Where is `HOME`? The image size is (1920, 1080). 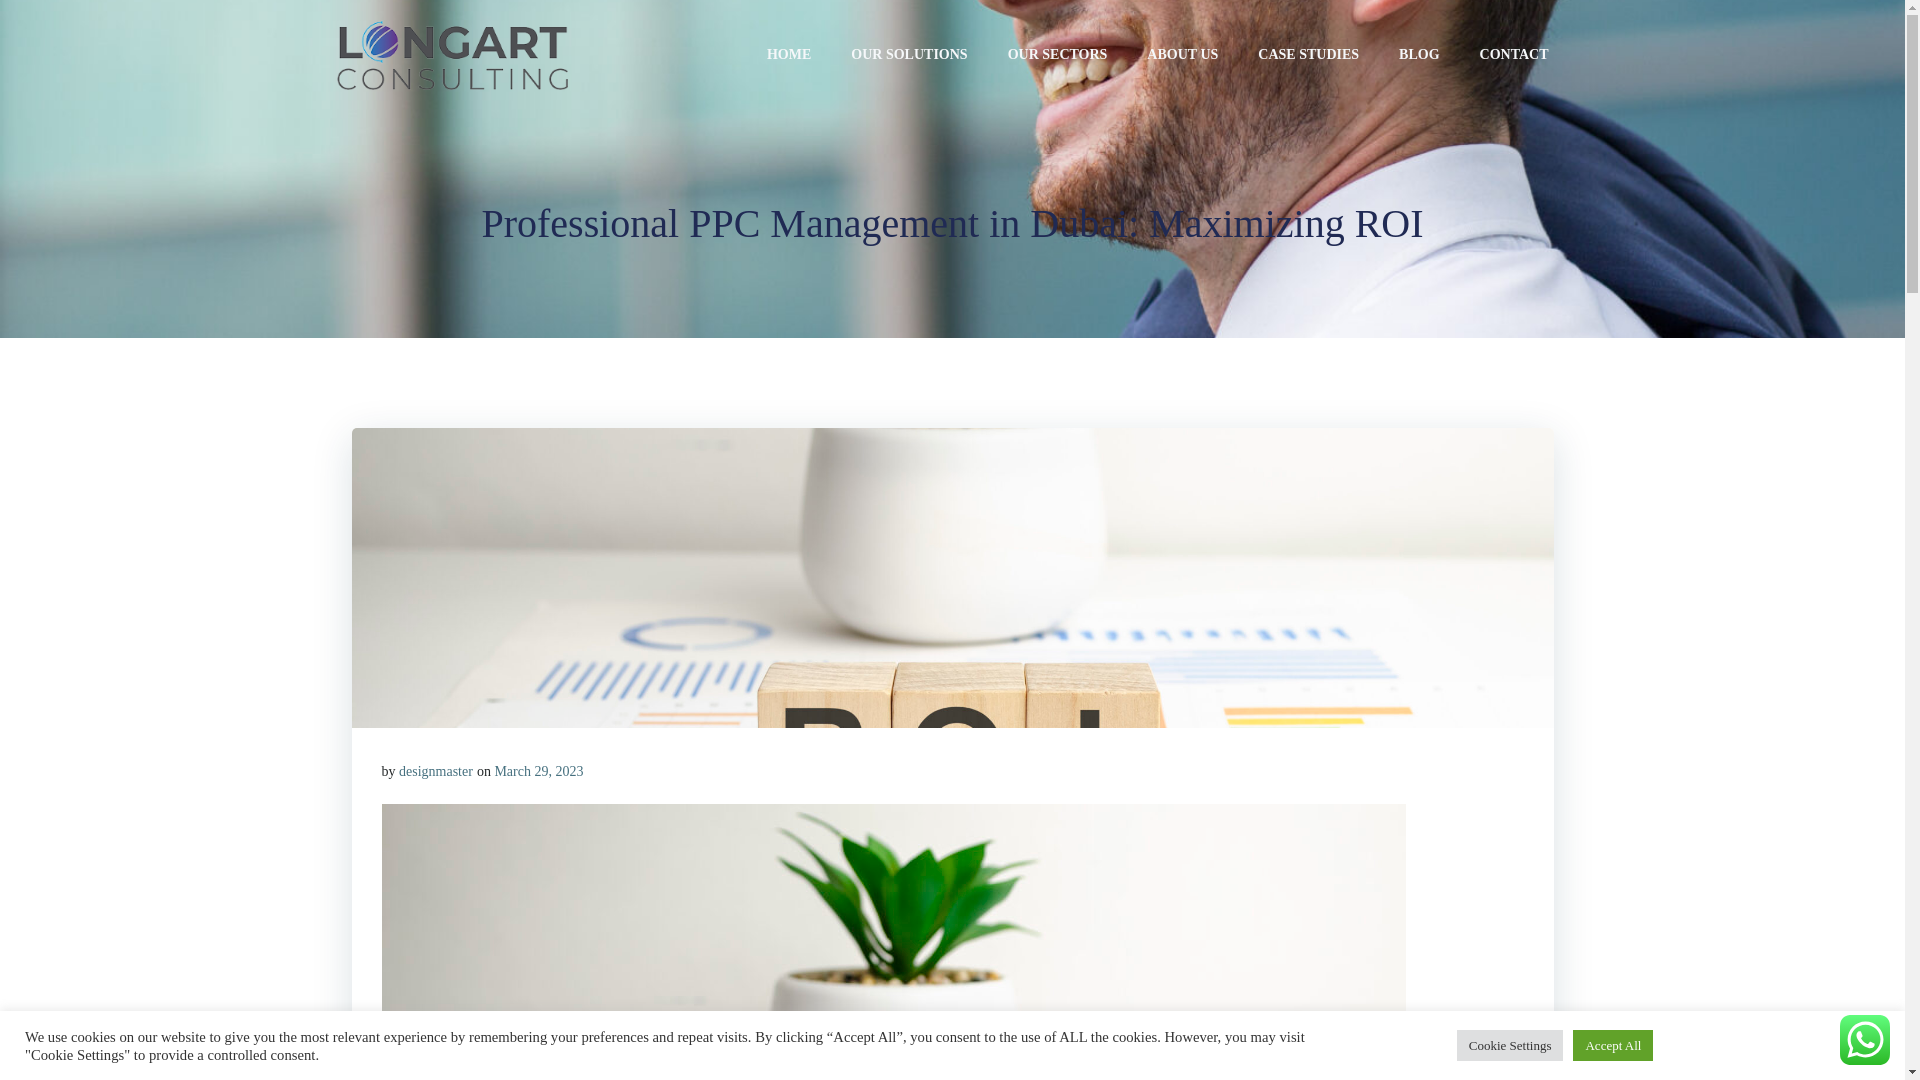 HOME is located at coordinates (788, 60).